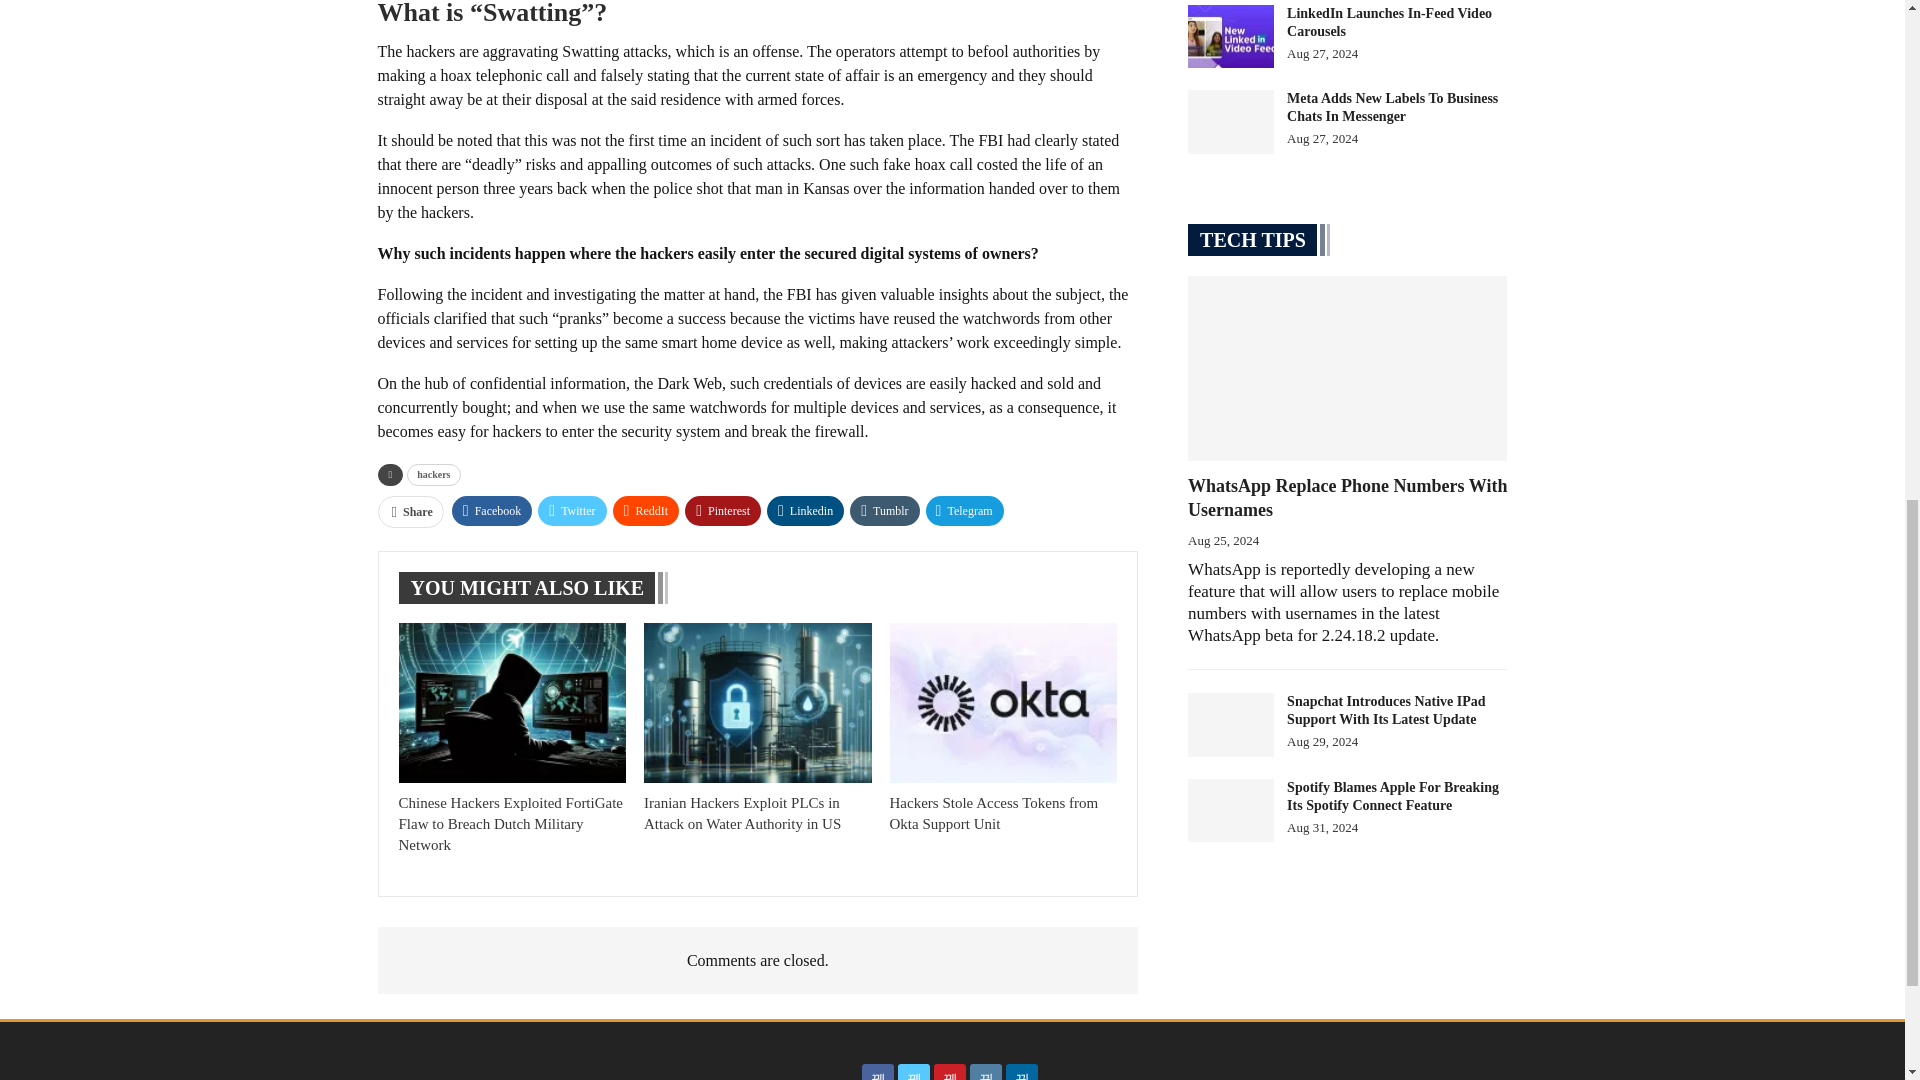 This screenshot has width=1920, height=1080. What do you see at coordinates (646, 510) in the screenshot?
I see `ReddIt` at bounding box center [646, 510].